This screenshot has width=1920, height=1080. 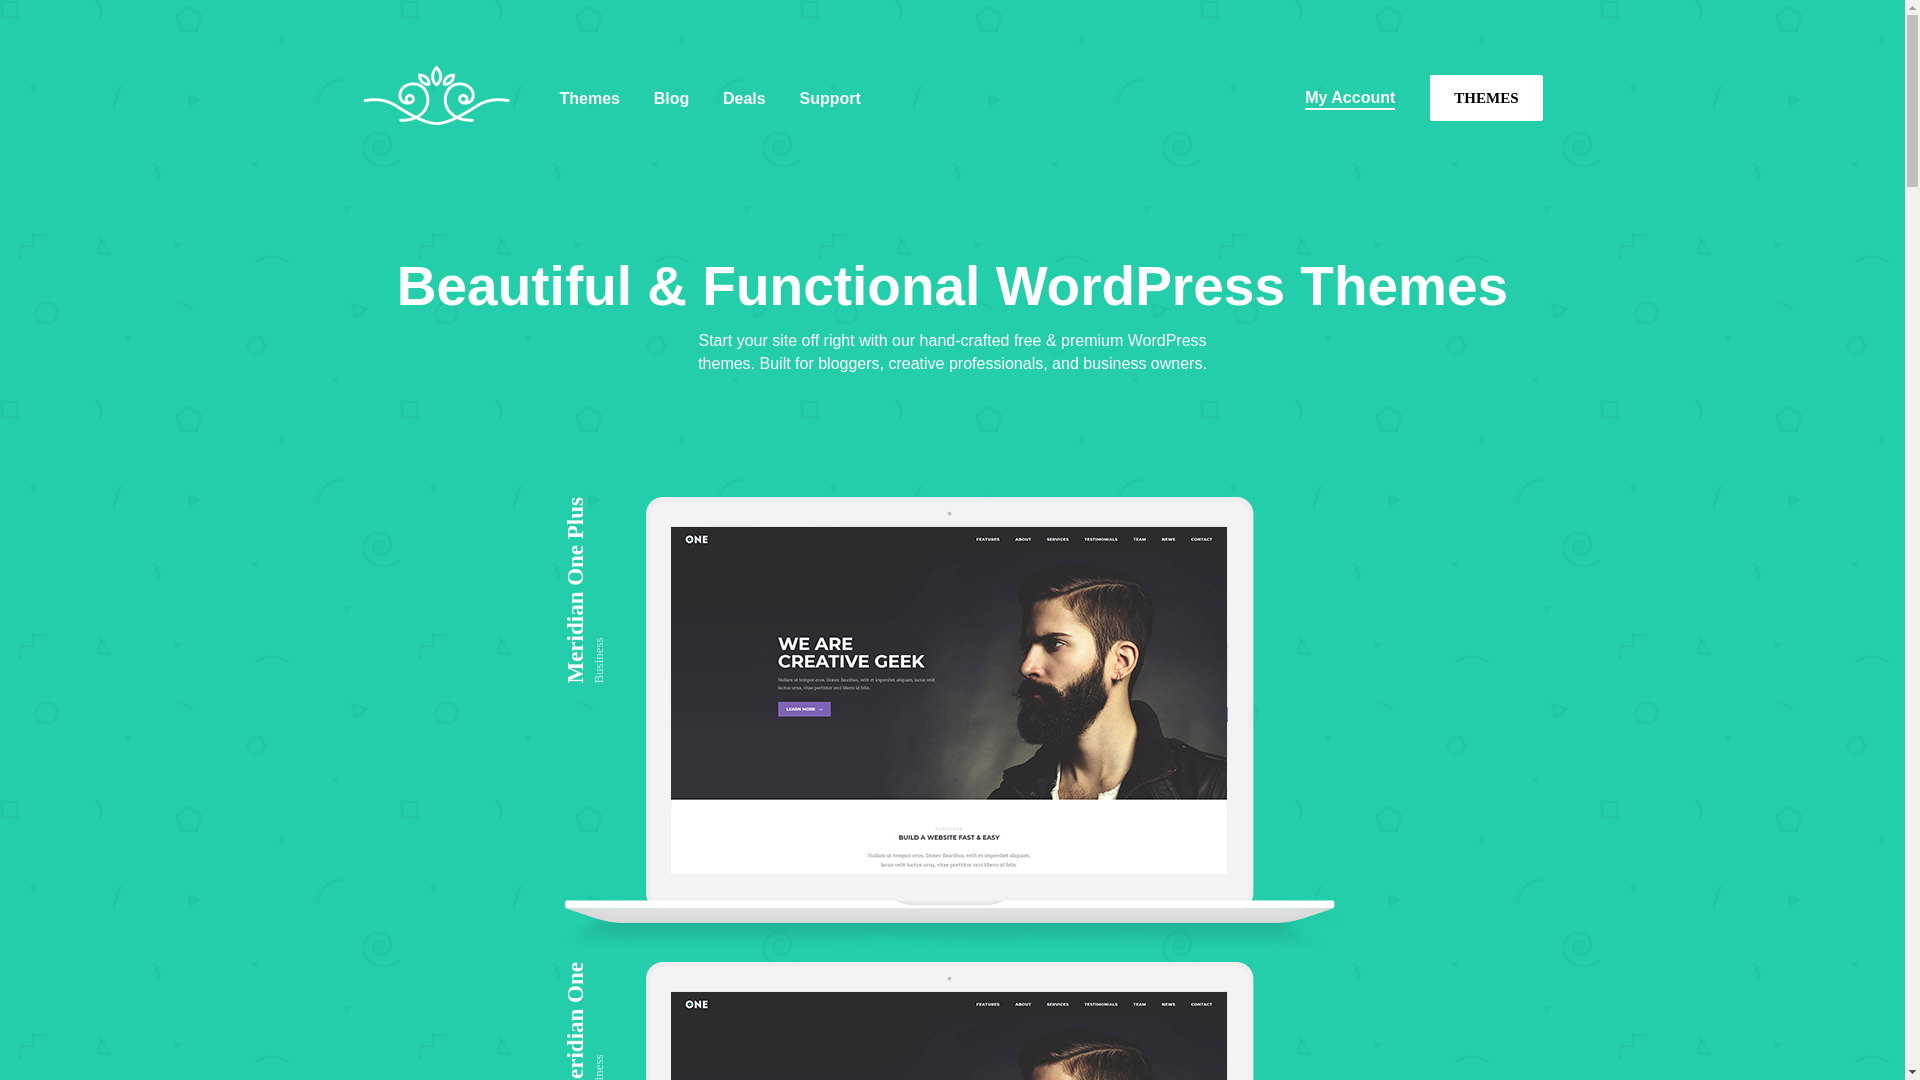 What do you see at coordinates (1486, 97) in the screenshot?
I see `THEMES` at bounding box center [1486, 97].